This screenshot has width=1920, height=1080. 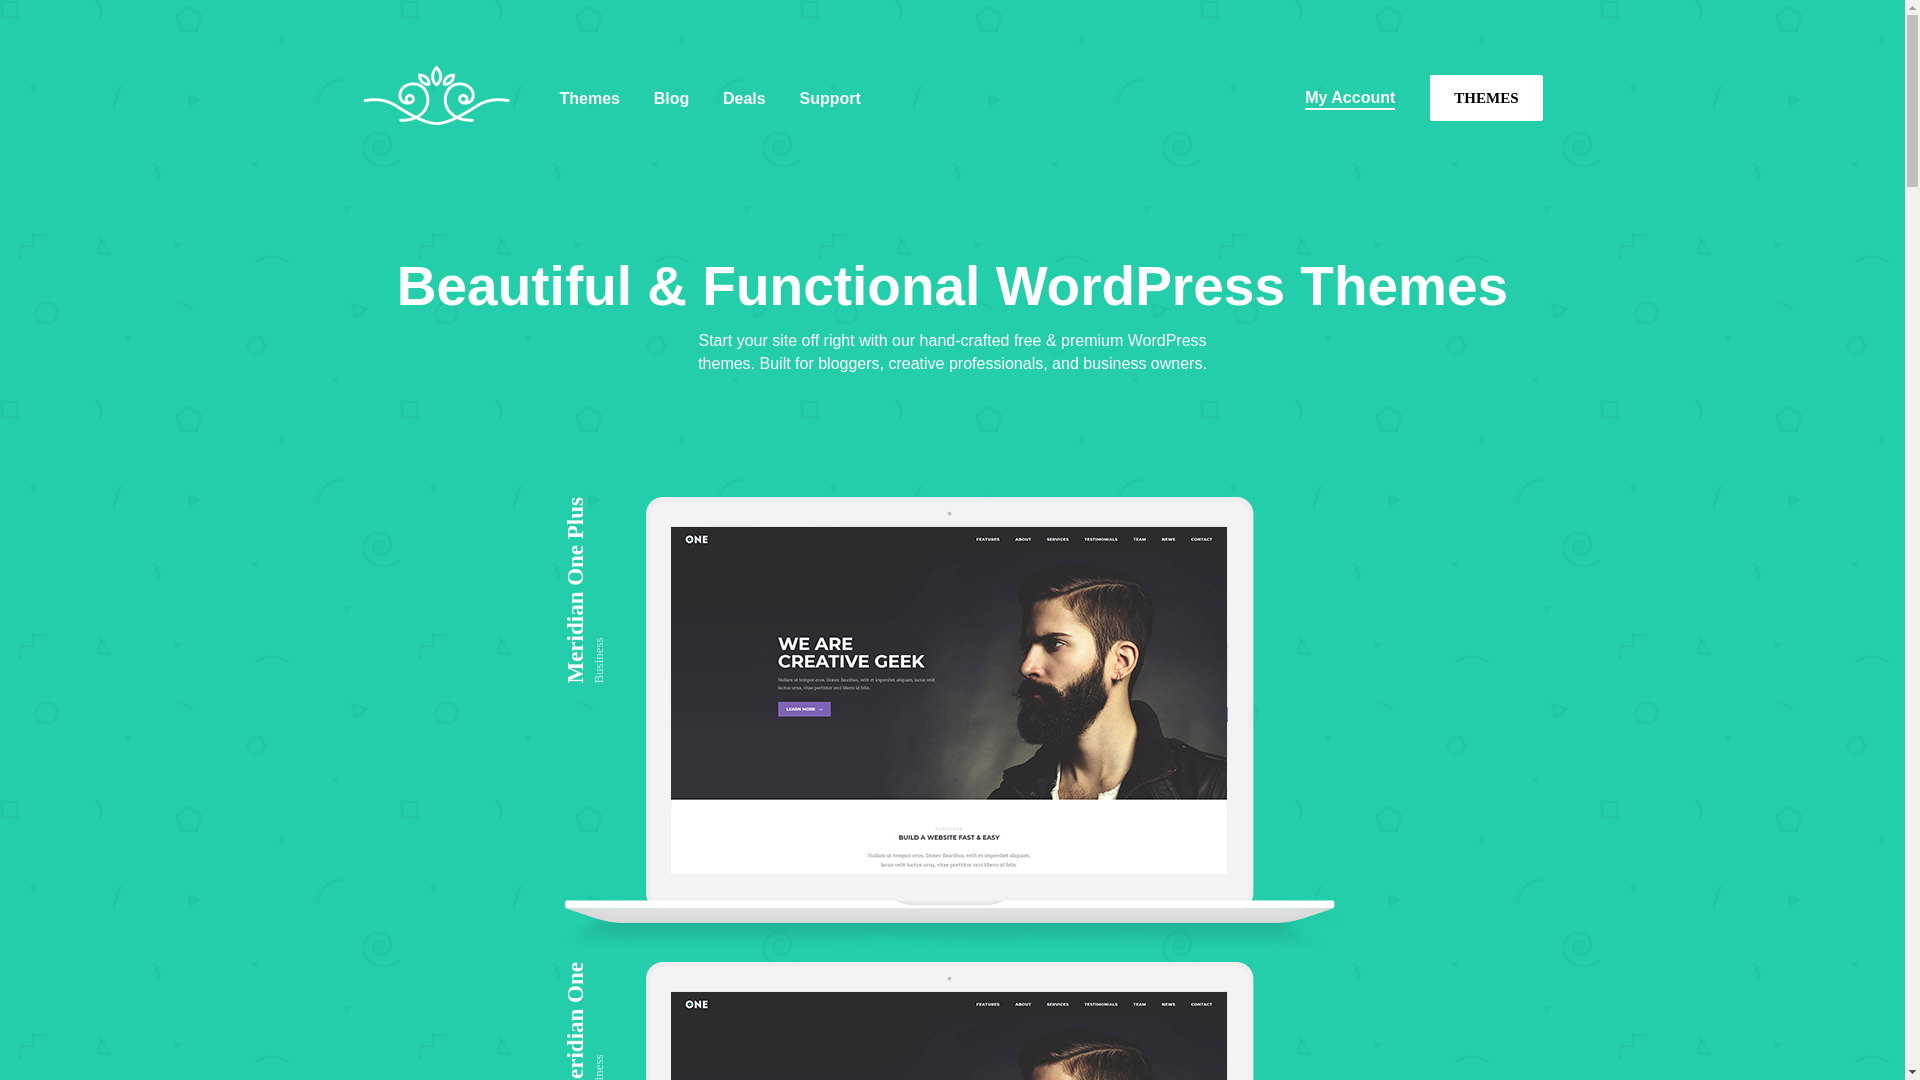 What do you see at coordinates (1486, 97) in the screenshot?
I see `THEMES` at bounding box center [1486, 97].